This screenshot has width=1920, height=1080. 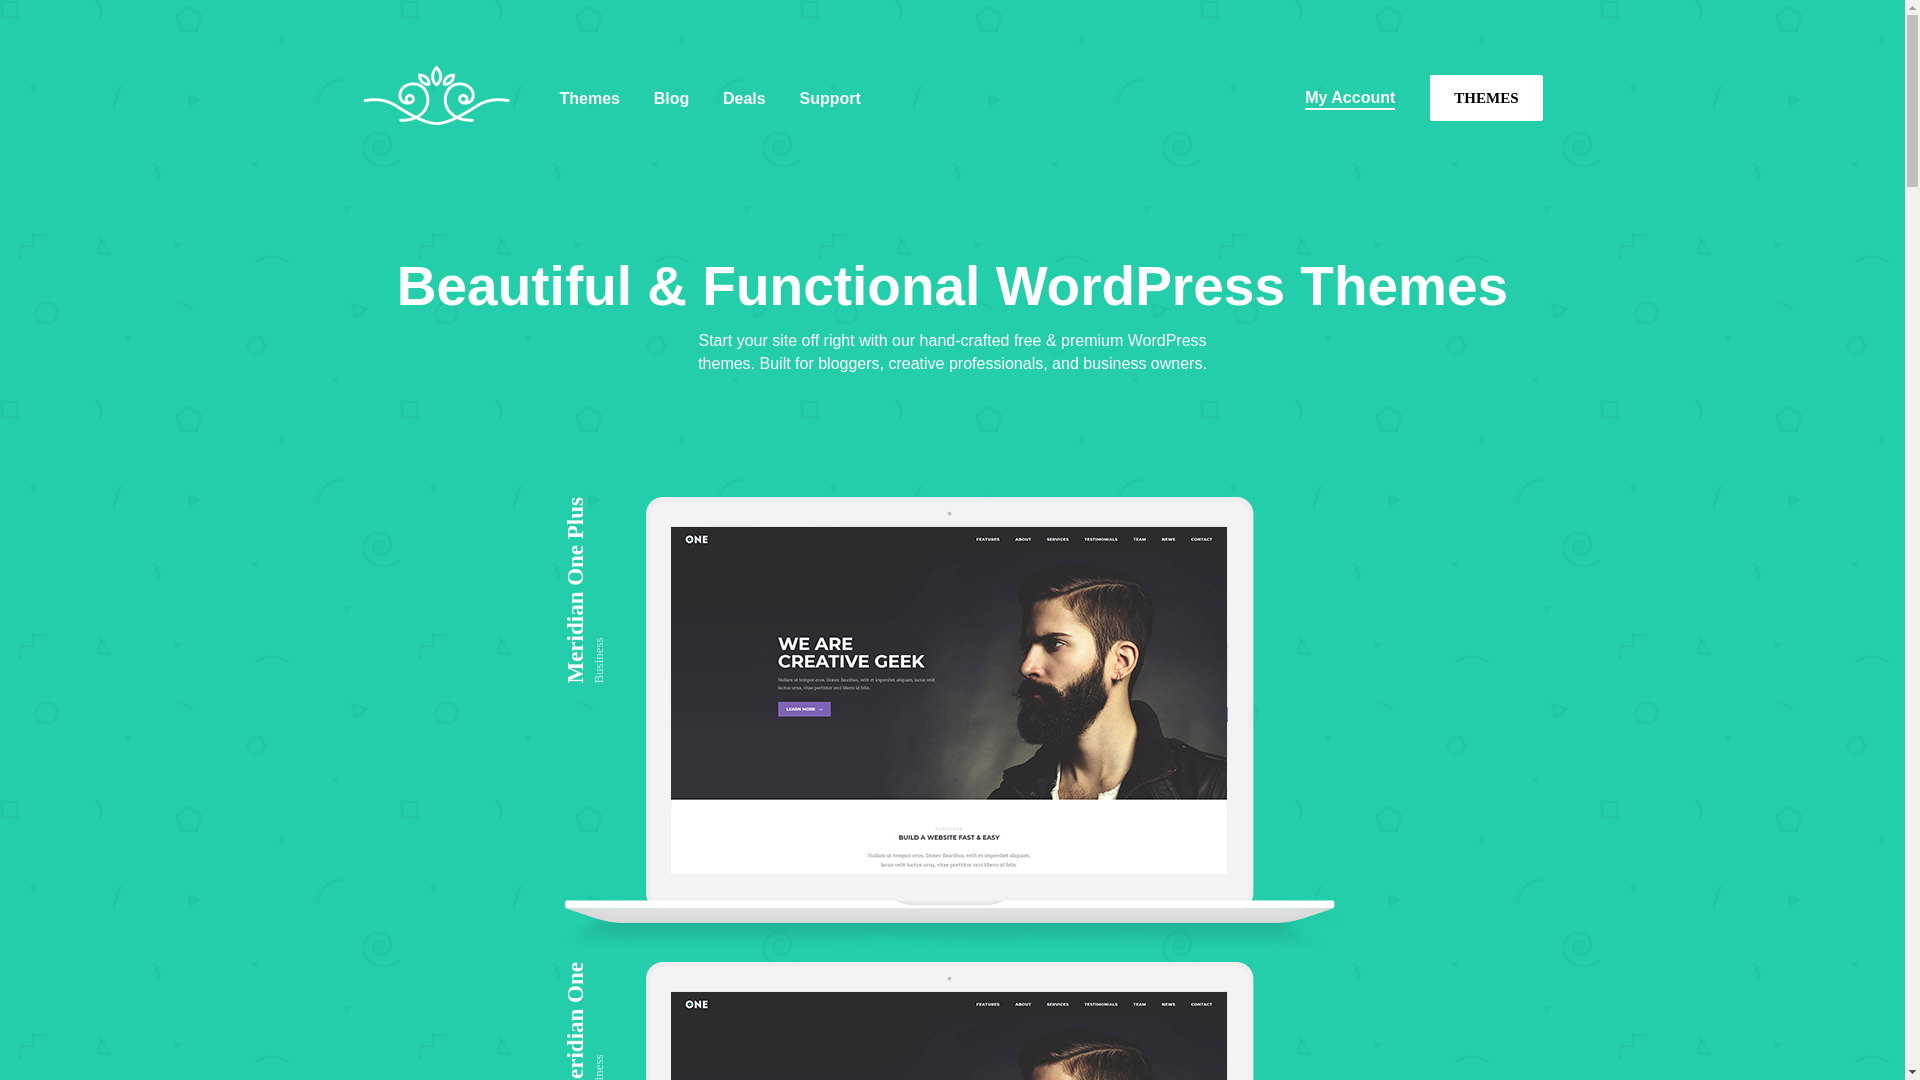 What do you see at coordinates (1486, 97) in the screenshot?
I see `THEMES` at bounding box center [1486, 97].